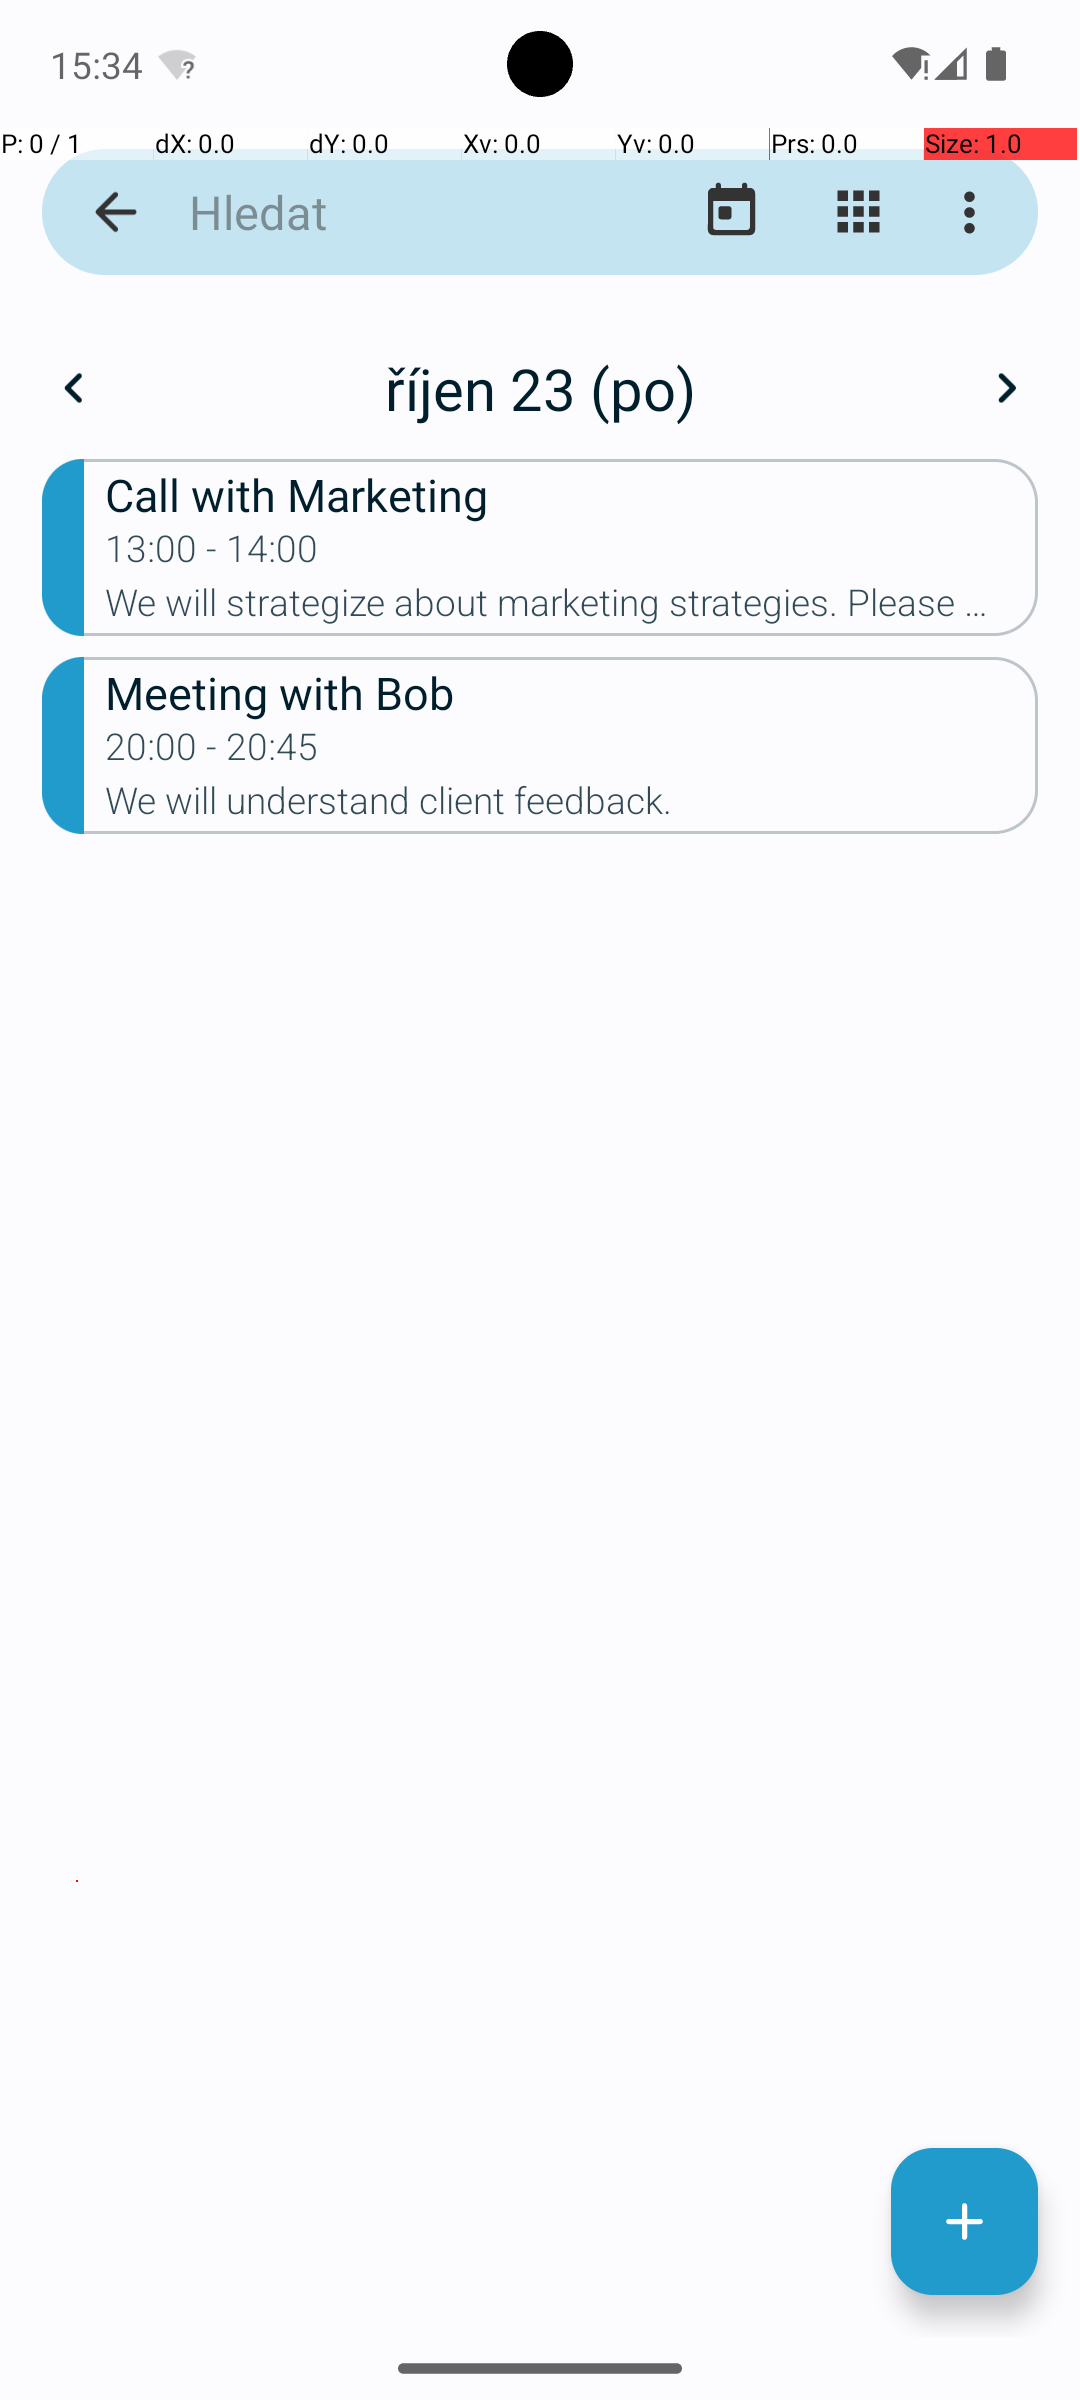 This screenshot has height=2400, width=1080. What do you see at coordinates (858, 212) in the screenshot?
I see `Změnit zobrazení` at bounding box center [858, 212].